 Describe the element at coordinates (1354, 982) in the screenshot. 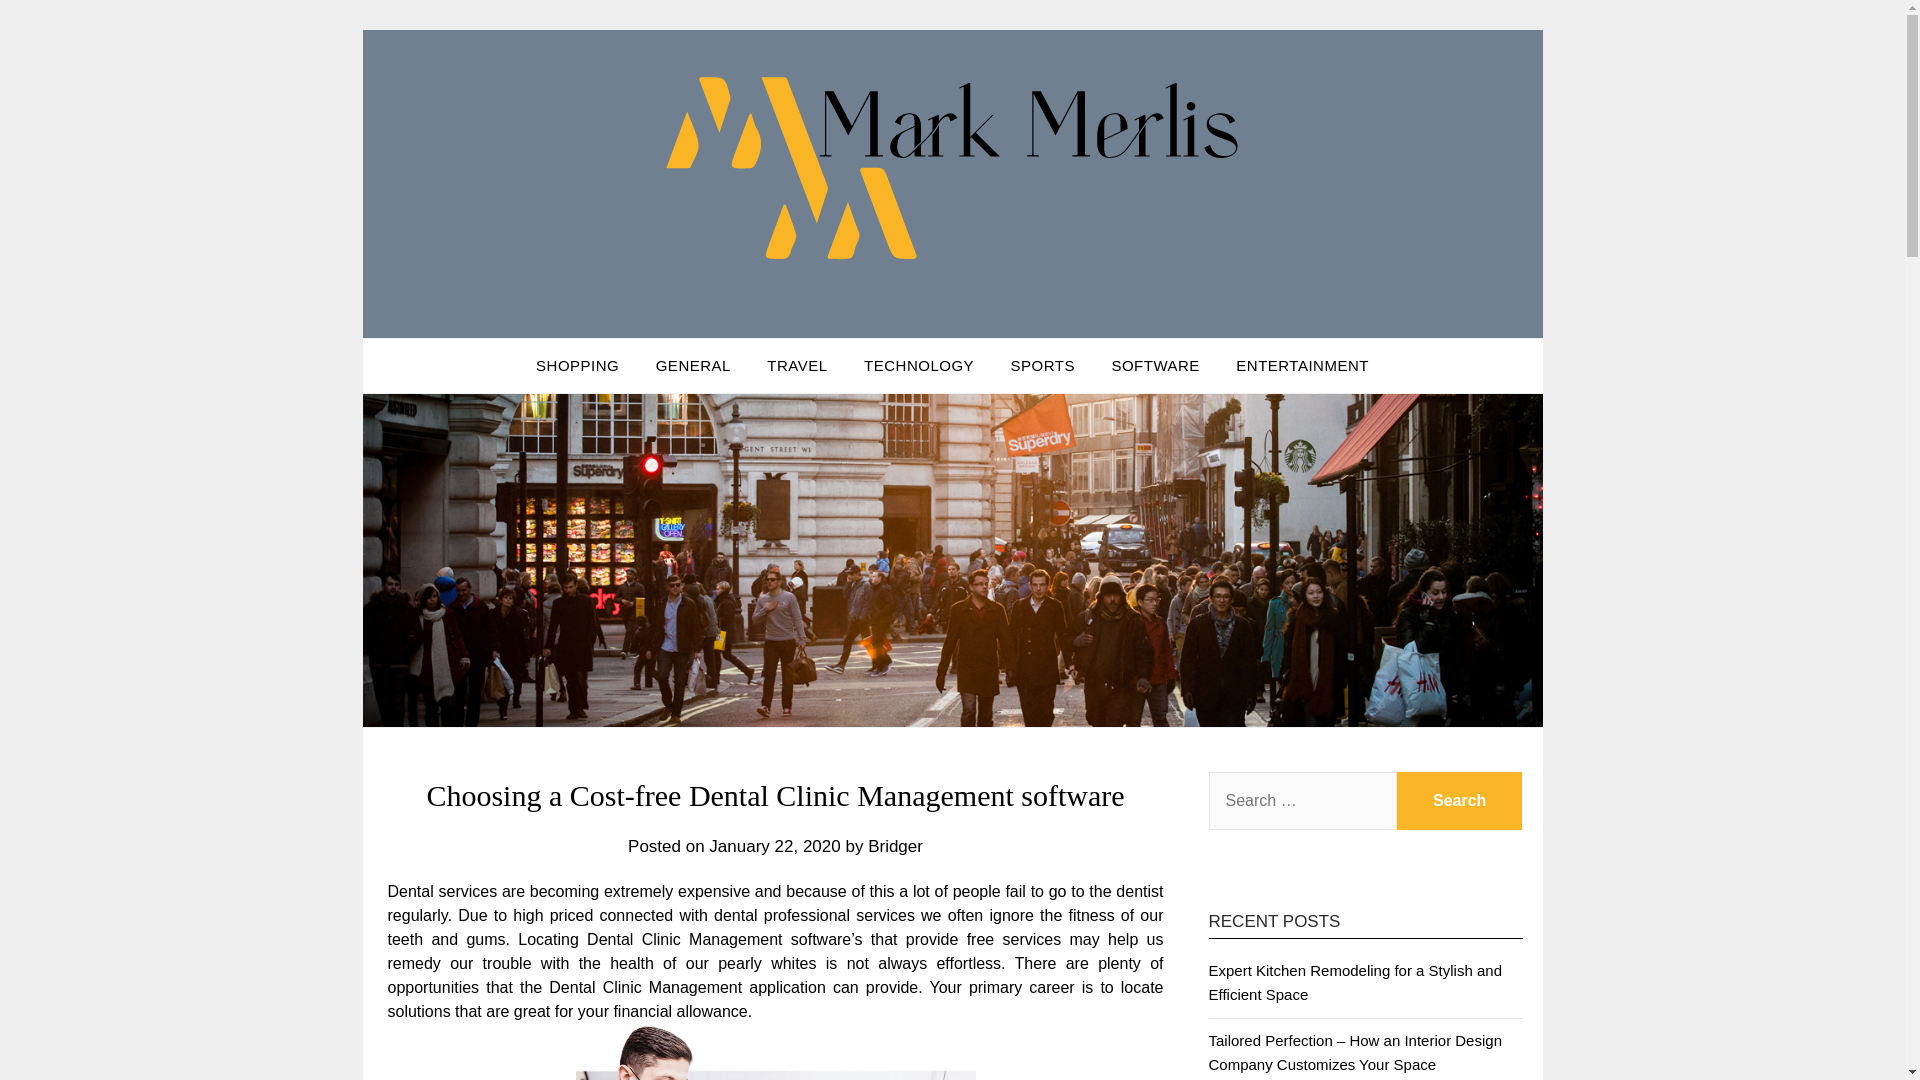

I see `Expert Kitchen Remodeling for a Stylish and Efficient Space` at that location.